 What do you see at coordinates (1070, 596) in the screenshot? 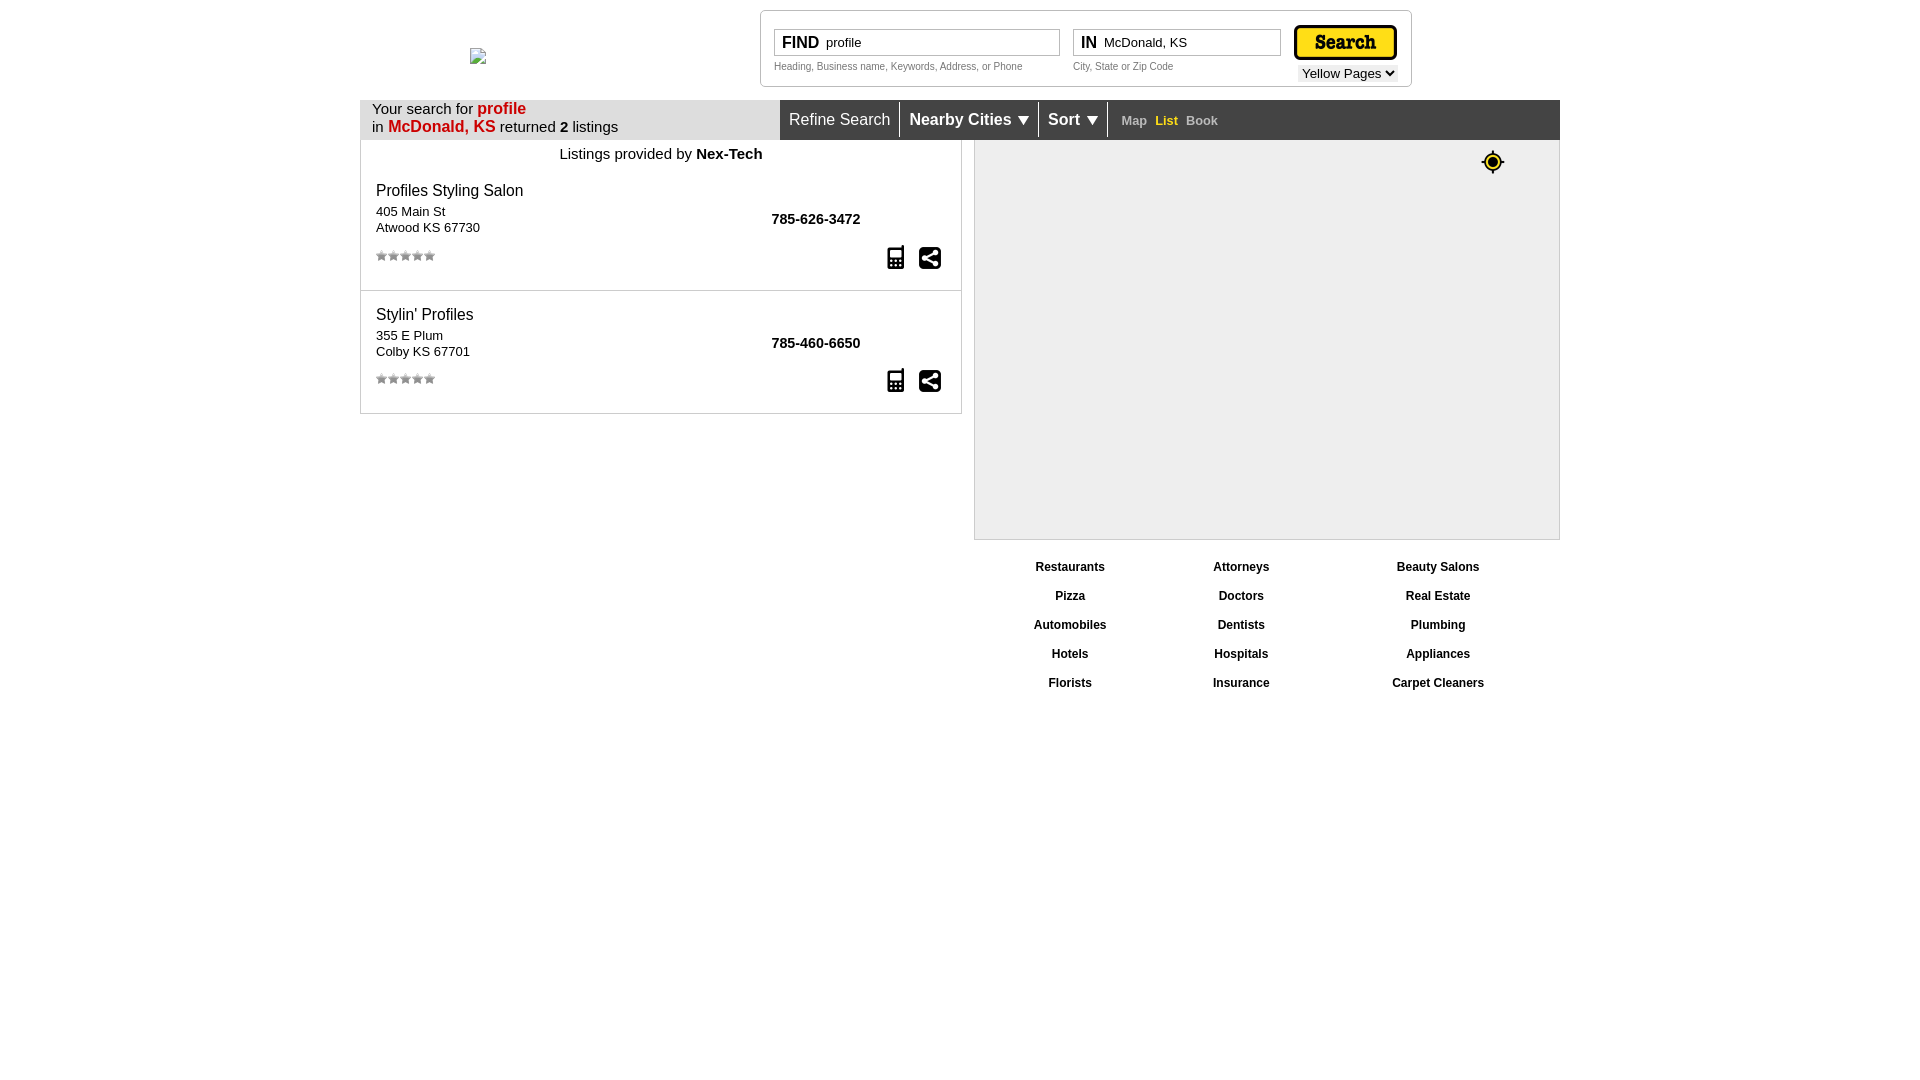
I see `Pizza` at bounding box center [1070, 596].